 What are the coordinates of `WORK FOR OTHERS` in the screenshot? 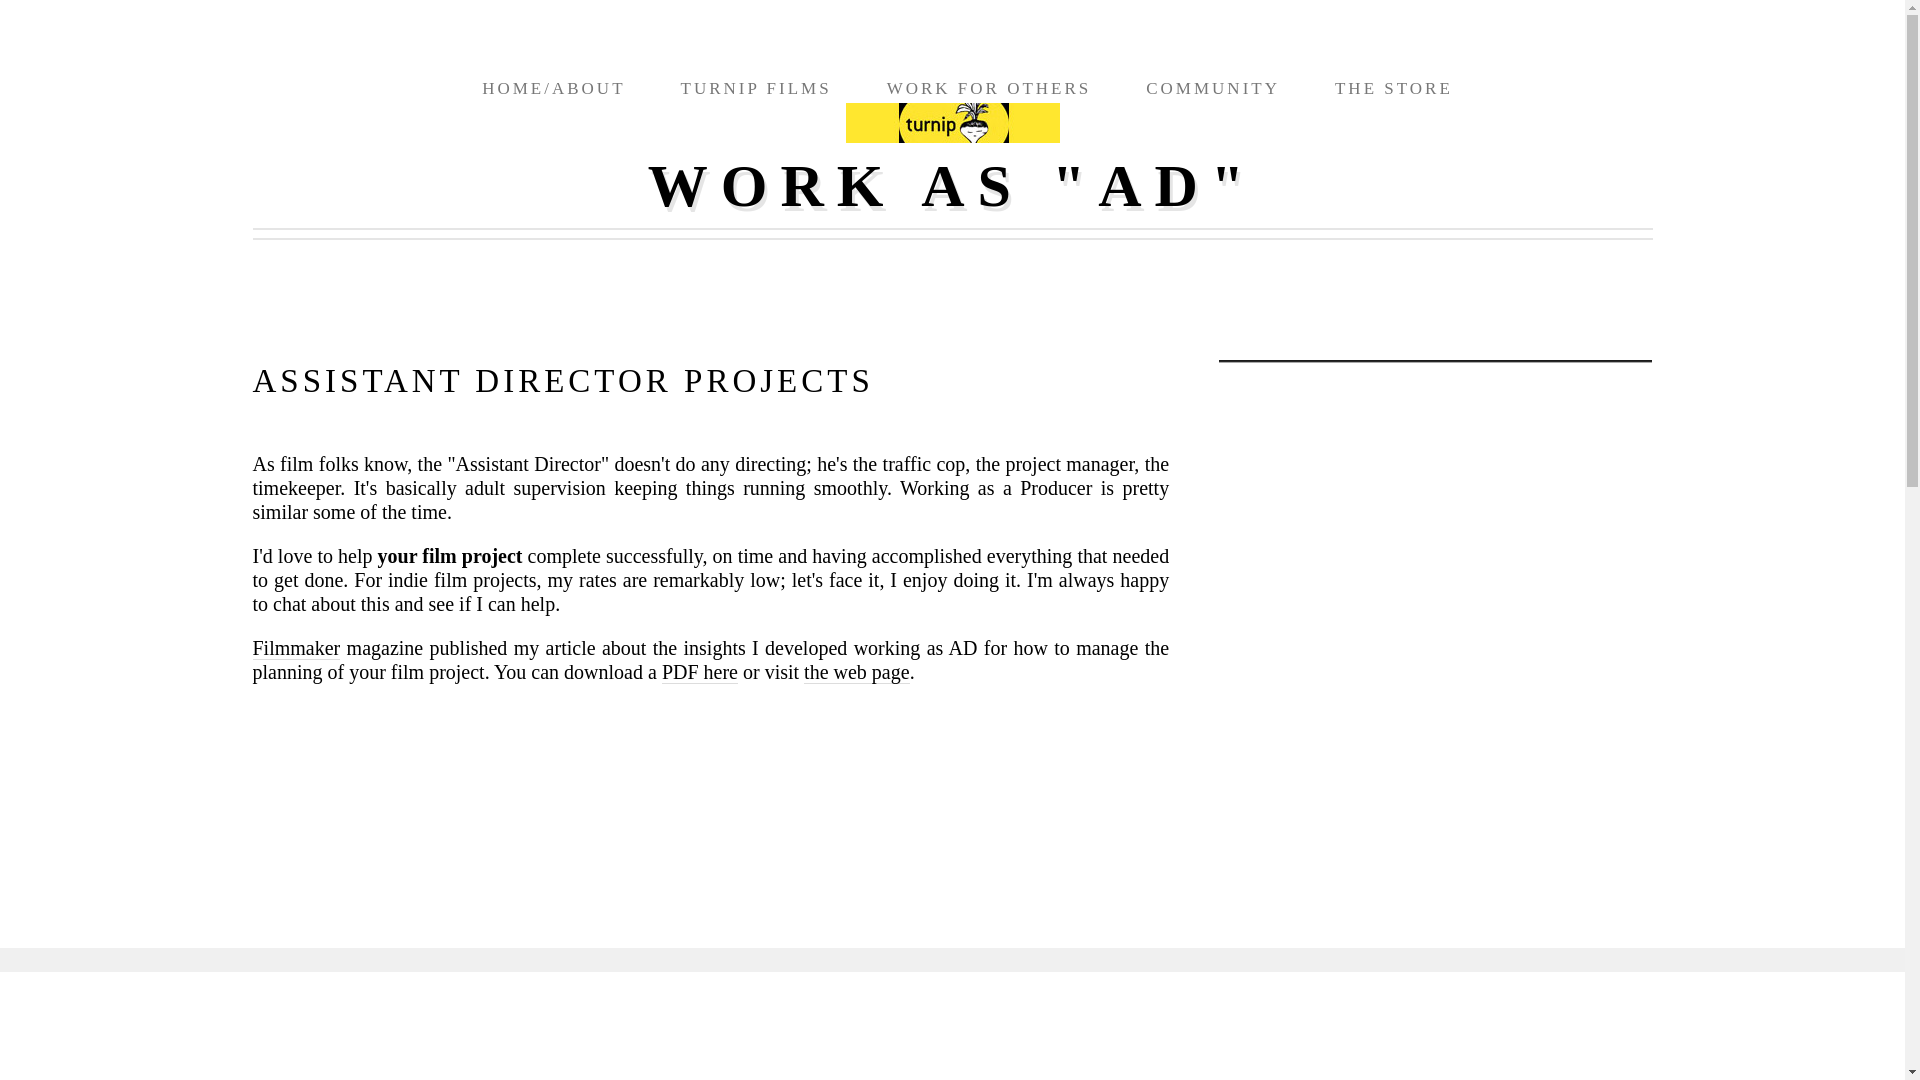 It's located at (990, 88).